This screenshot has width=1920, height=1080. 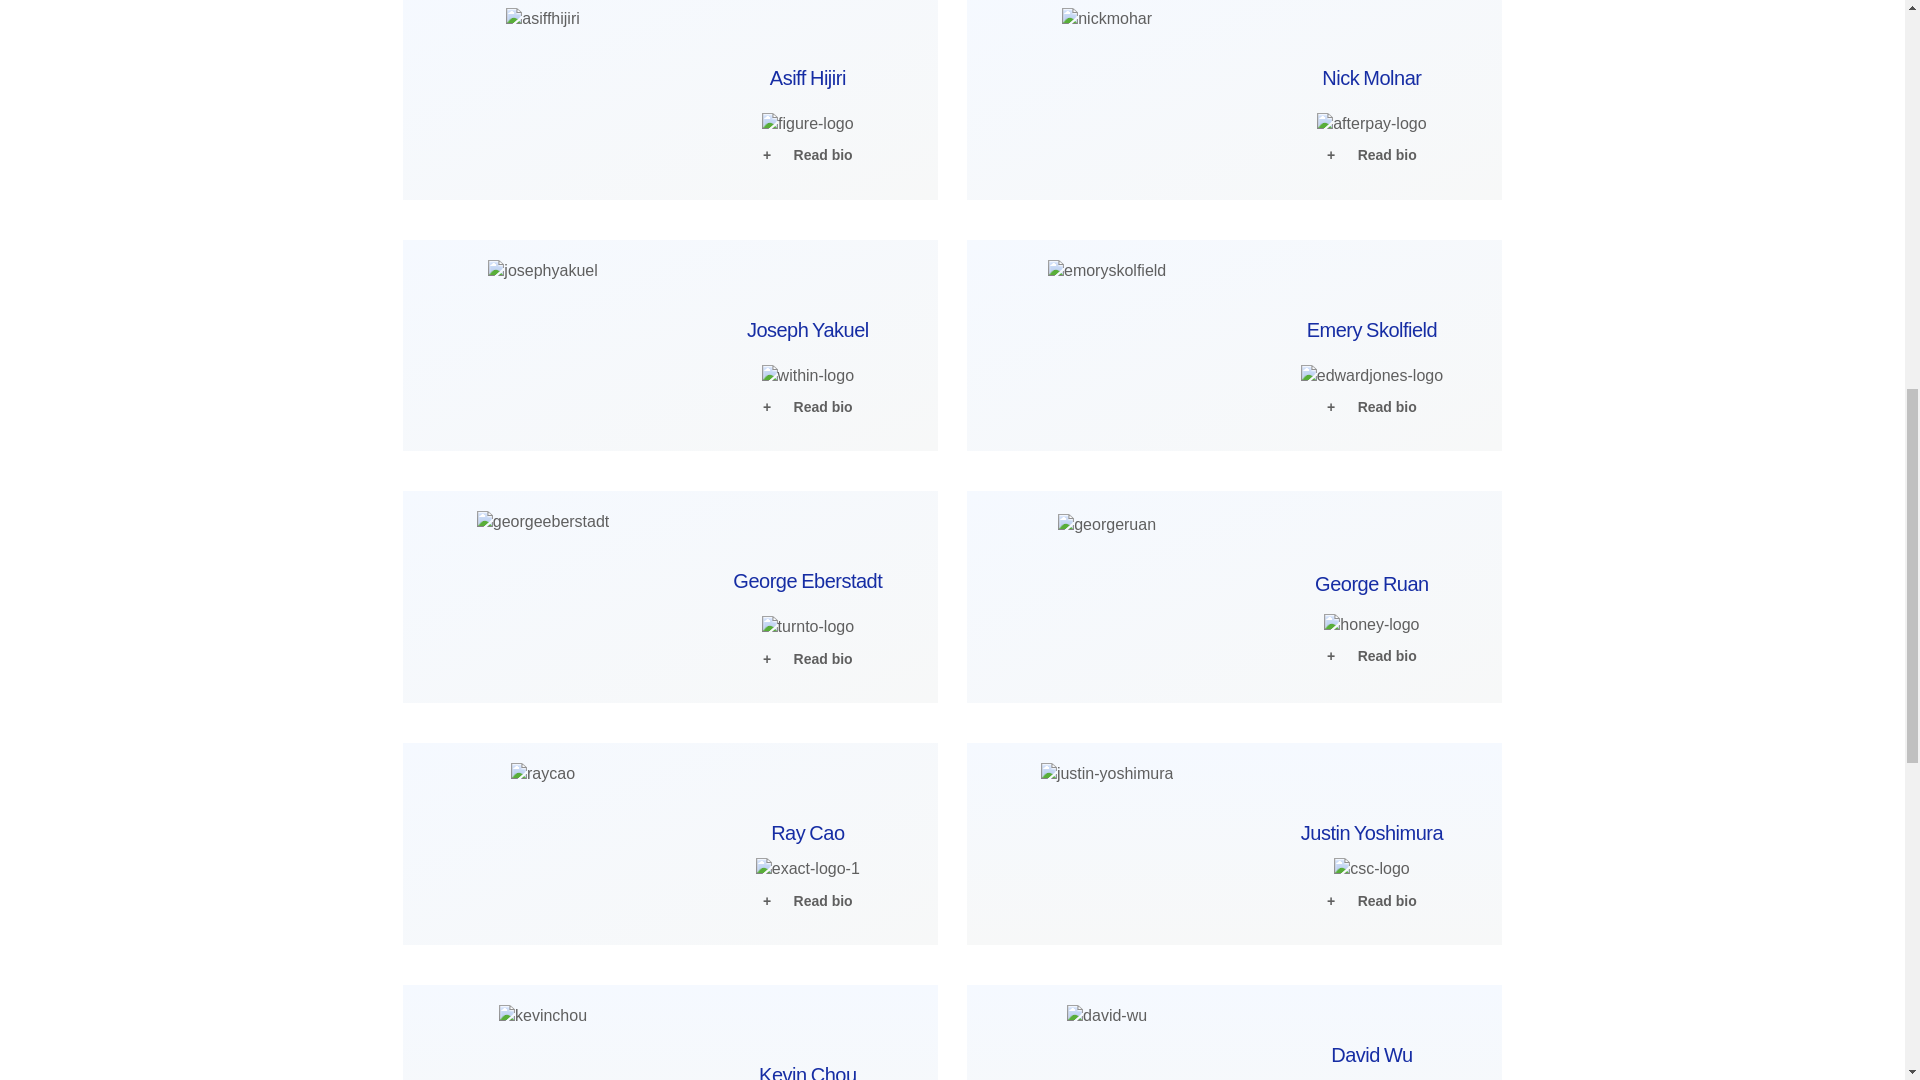 I want to click on georgeeberstadt, so click(x=543, y=522).